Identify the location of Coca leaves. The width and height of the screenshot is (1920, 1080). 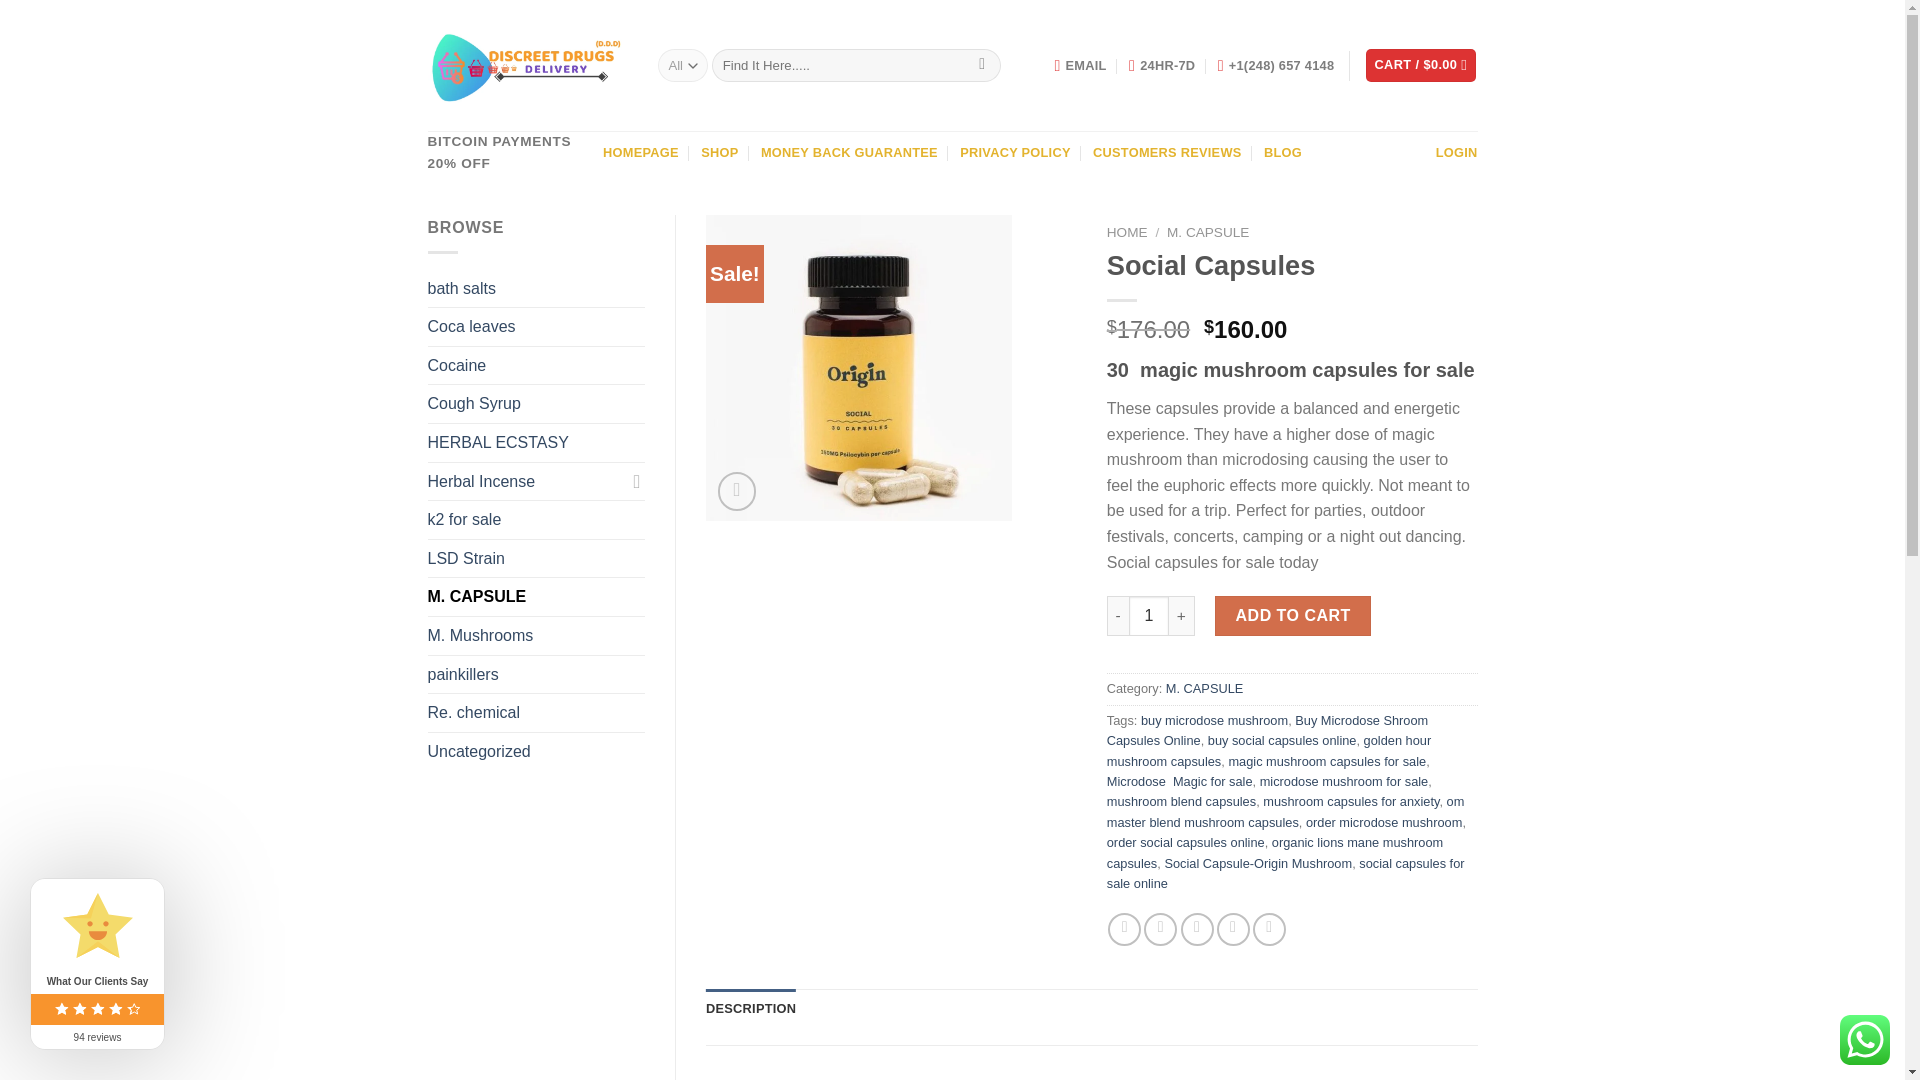
(536, 326).